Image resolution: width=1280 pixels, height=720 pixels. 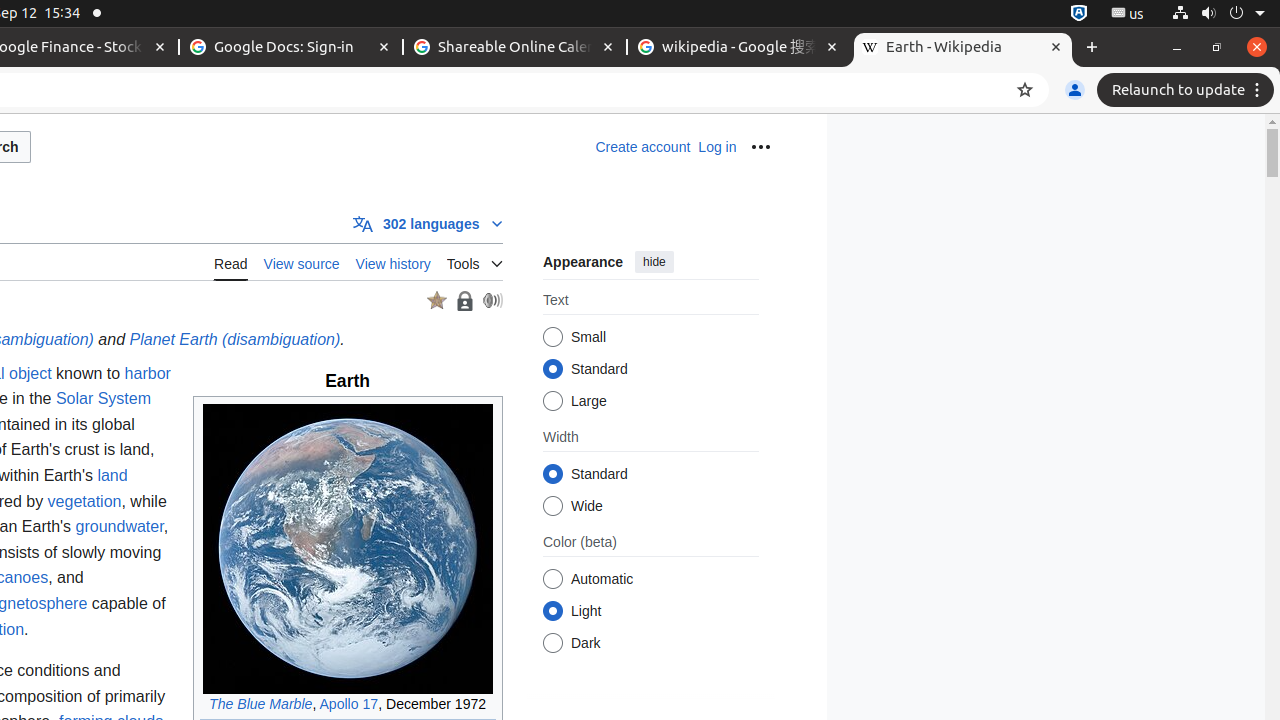 What do you see at coordinates (291, 48) in the screenshot?
I see `Google Docs: Sign-in - Memory usage - 34.0 MB` at bounding box center [291, 48].